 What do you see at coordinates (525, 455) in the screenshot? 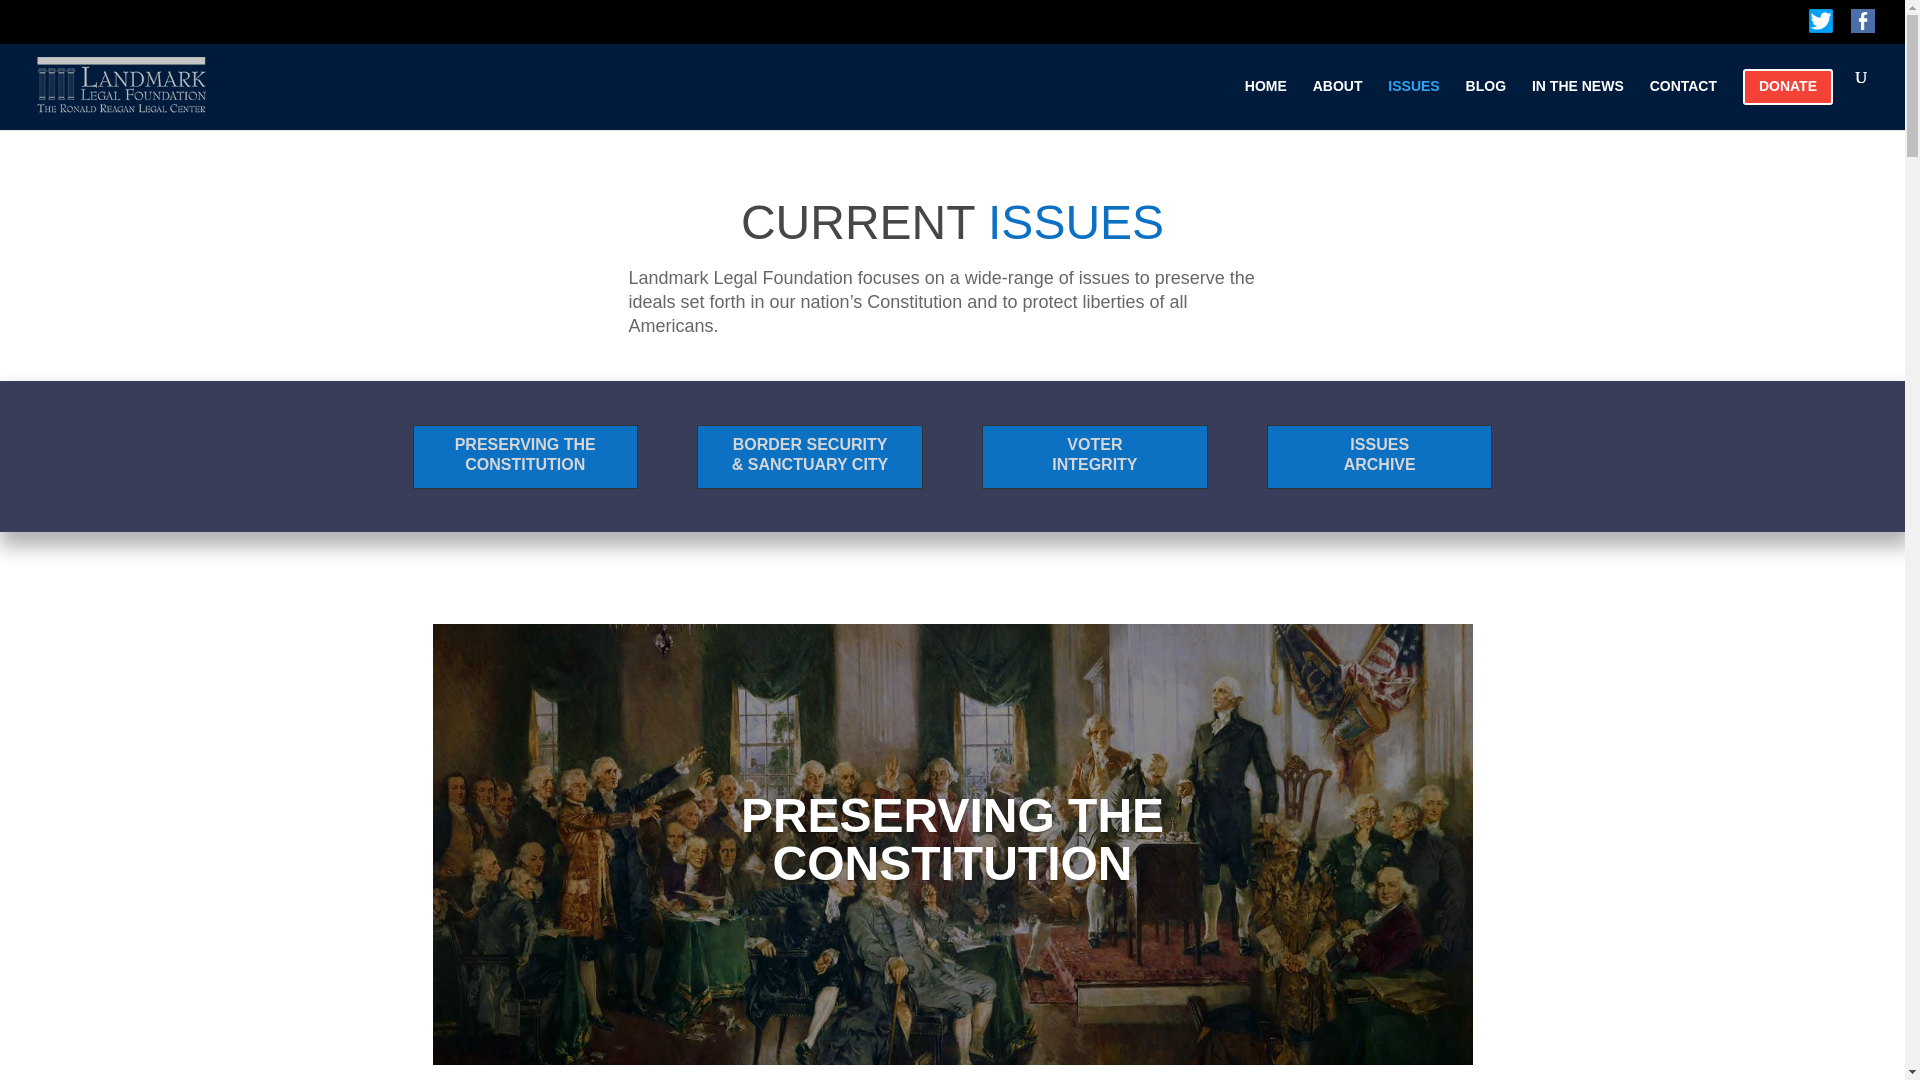
I see `IN THE NEWS` at bounding box center [525, 455].